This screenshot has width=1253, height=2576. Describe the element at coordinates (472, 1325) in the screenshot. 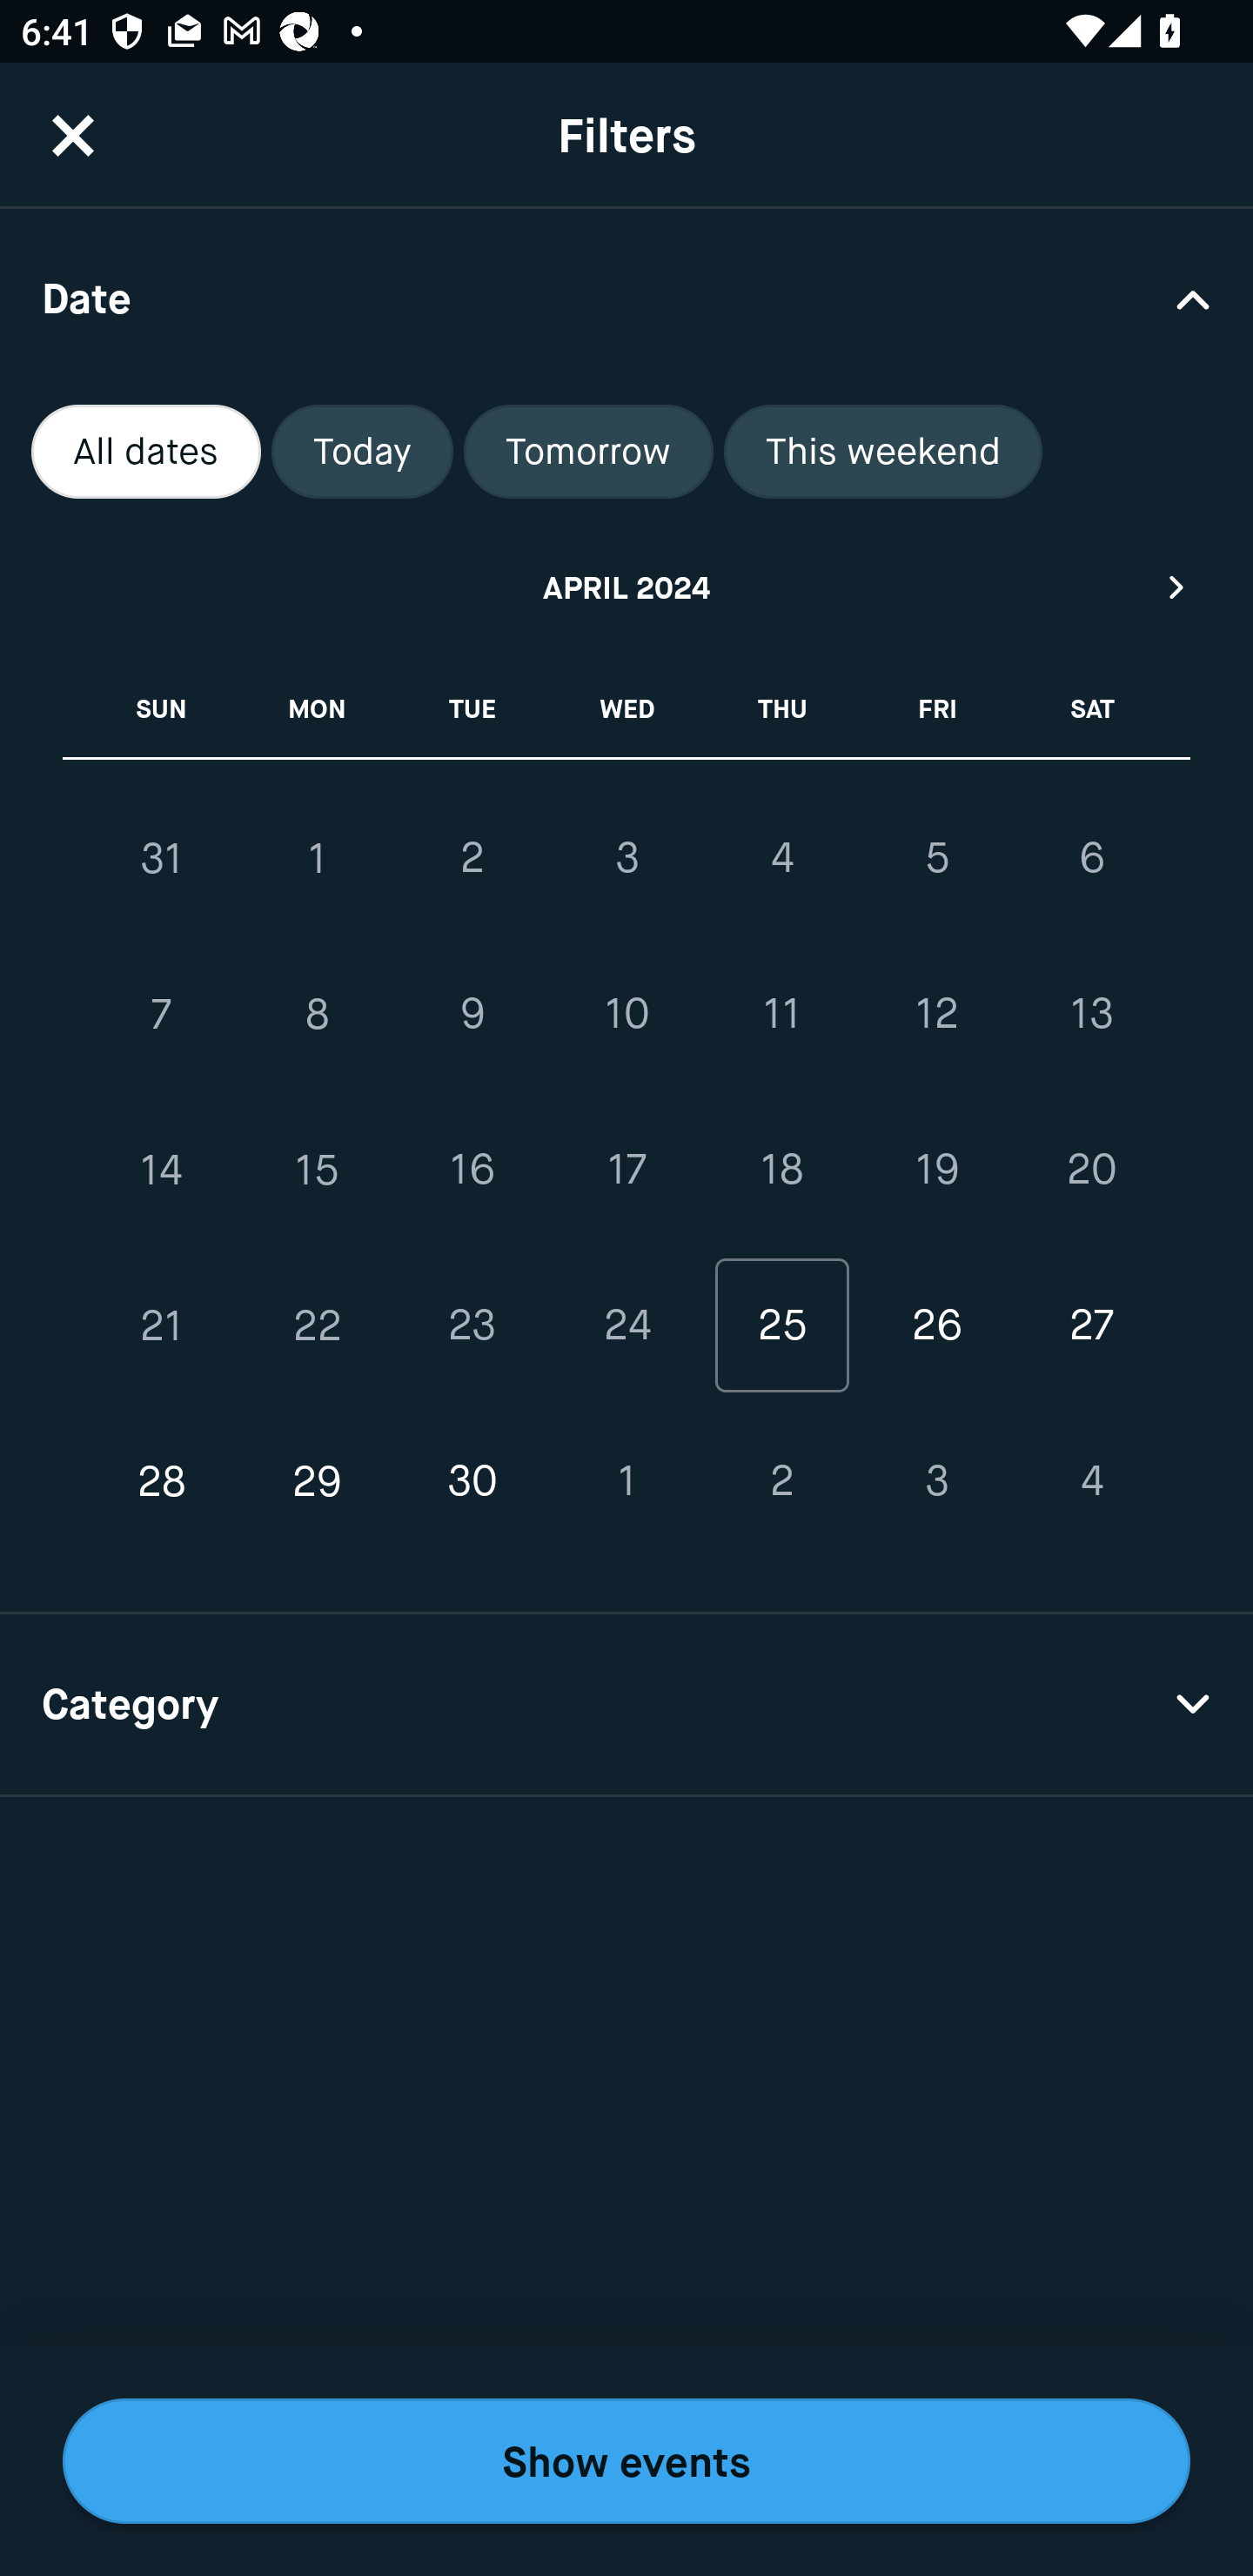

I see `23` at that location.